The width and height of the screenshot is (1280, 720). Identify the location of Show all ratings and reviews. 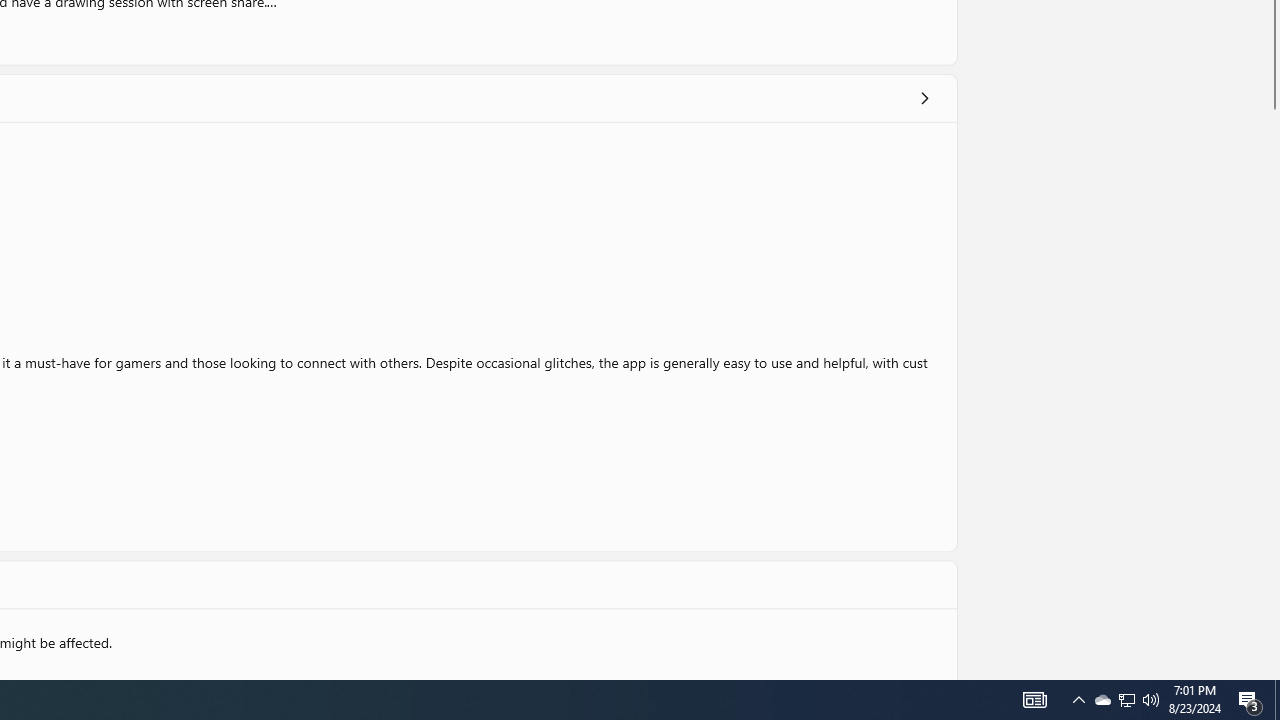
(924, 98).